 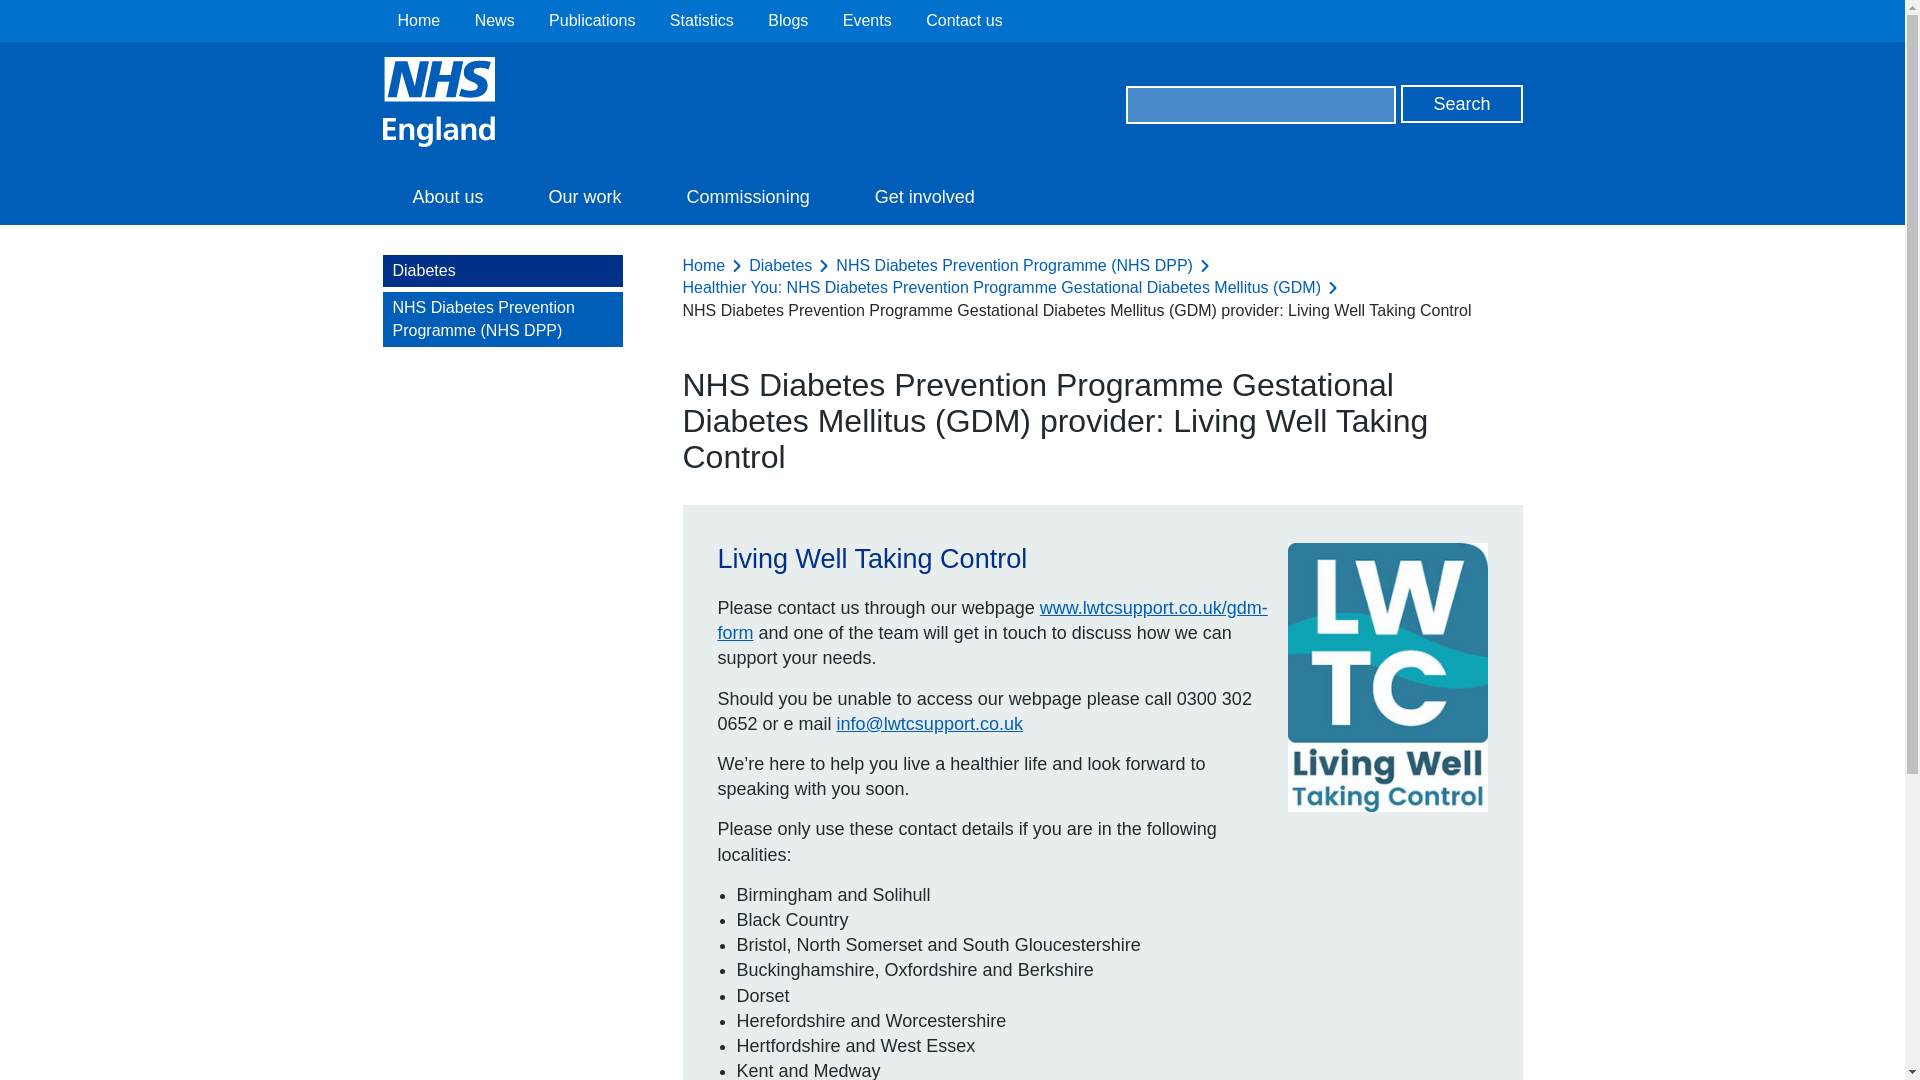 I want to click on Blogs, so click(x=788, y=20).